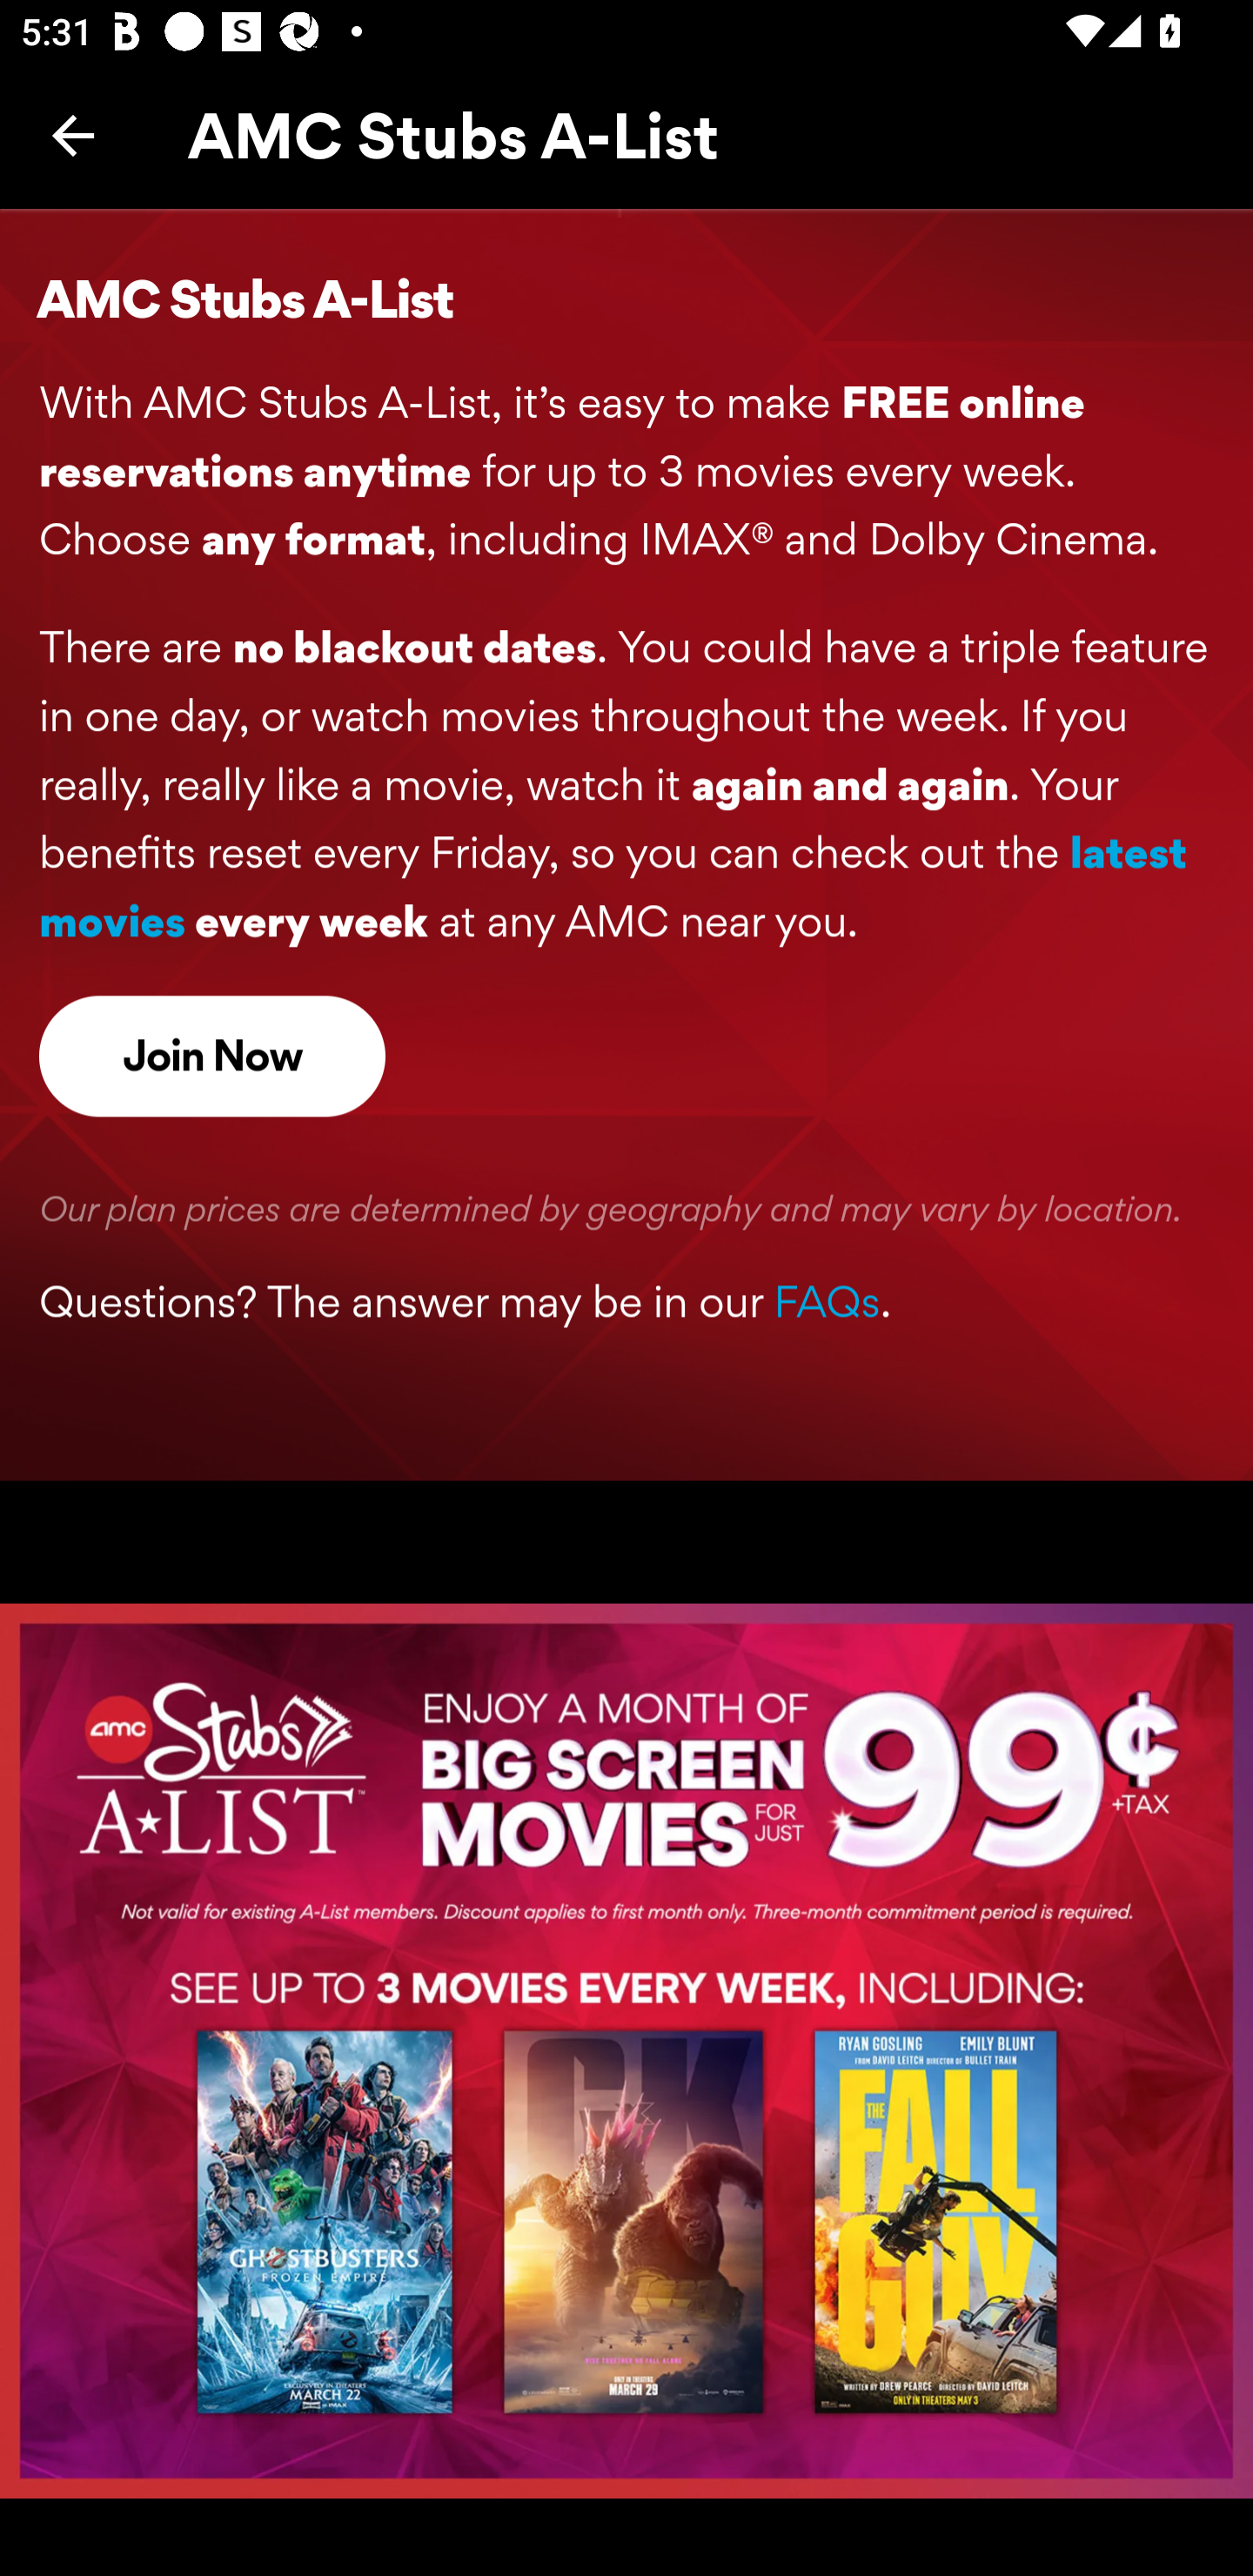  What do you see at coordinates (73, 135) in the screenshot?
I see `Back` at bounding box center [73, 135].